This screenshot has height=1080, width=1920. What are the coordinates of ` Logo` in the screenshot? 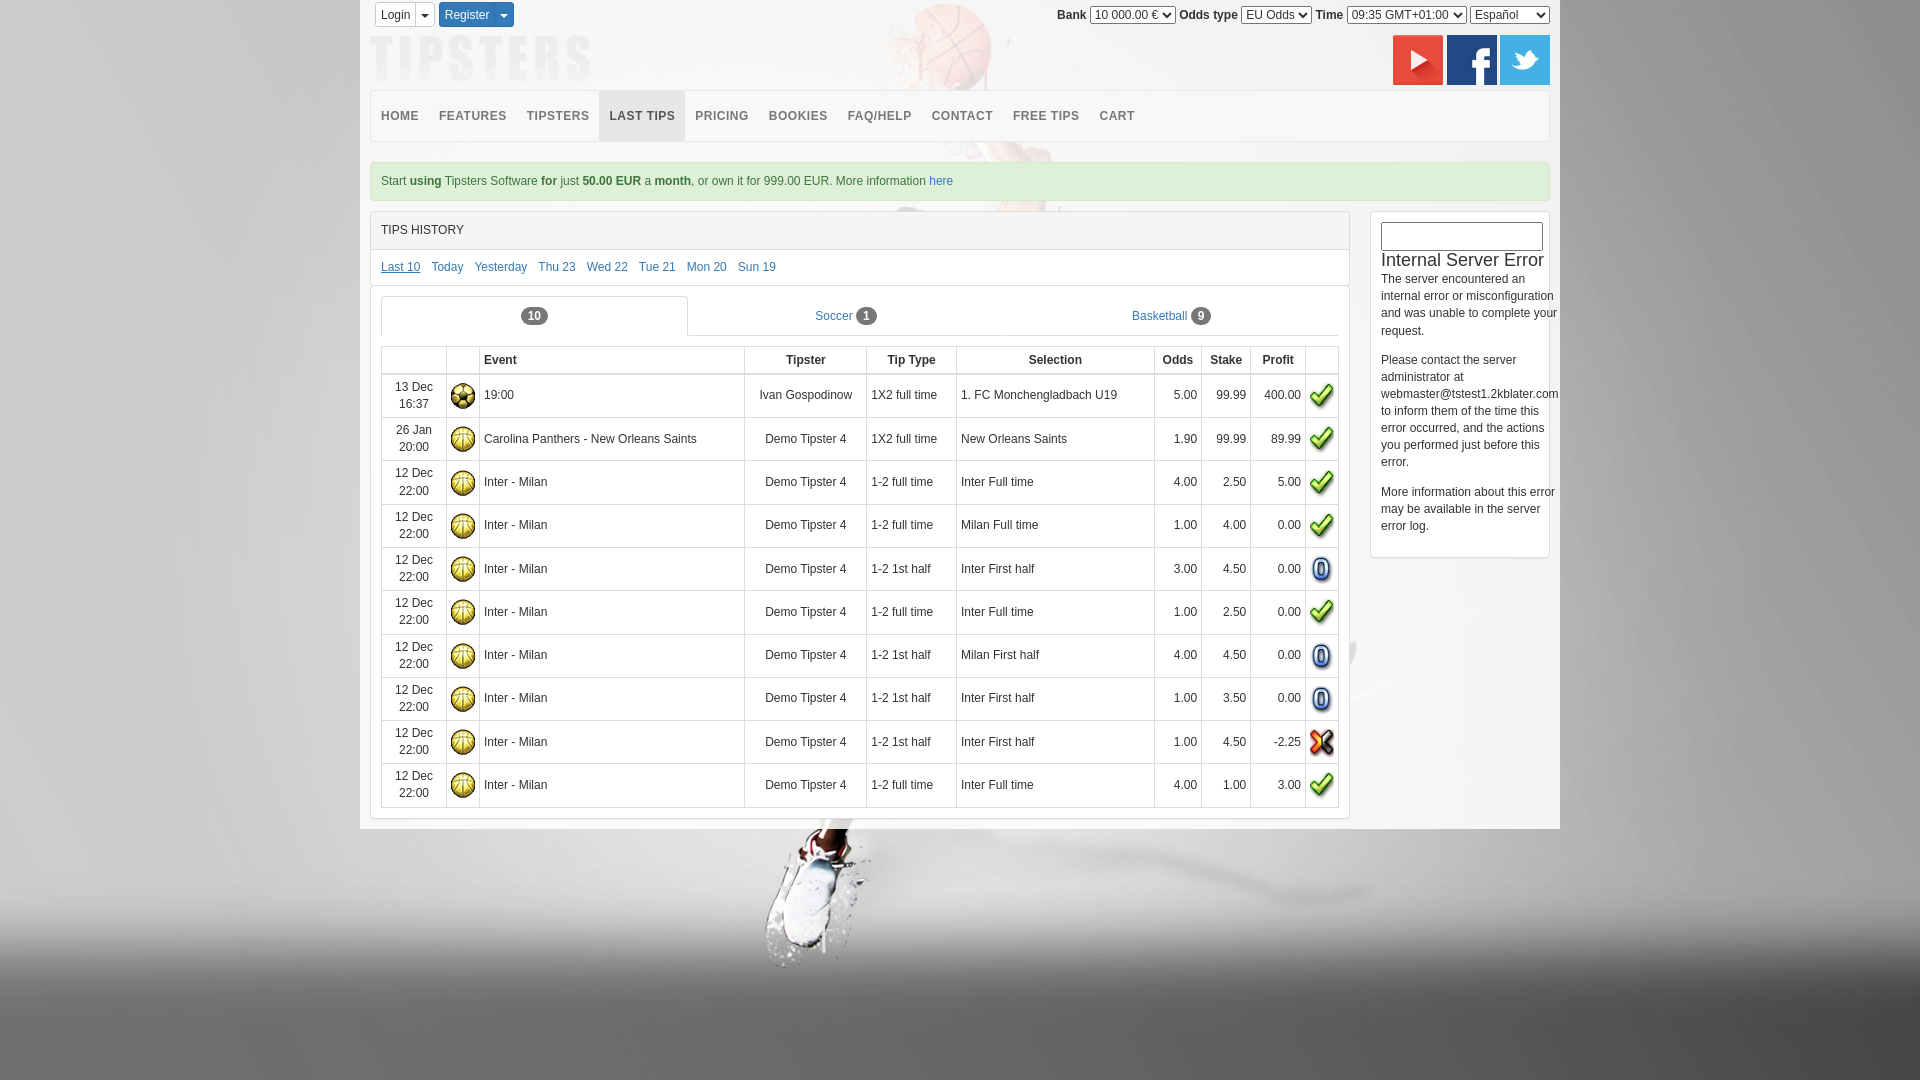 It's located at (480, 60).